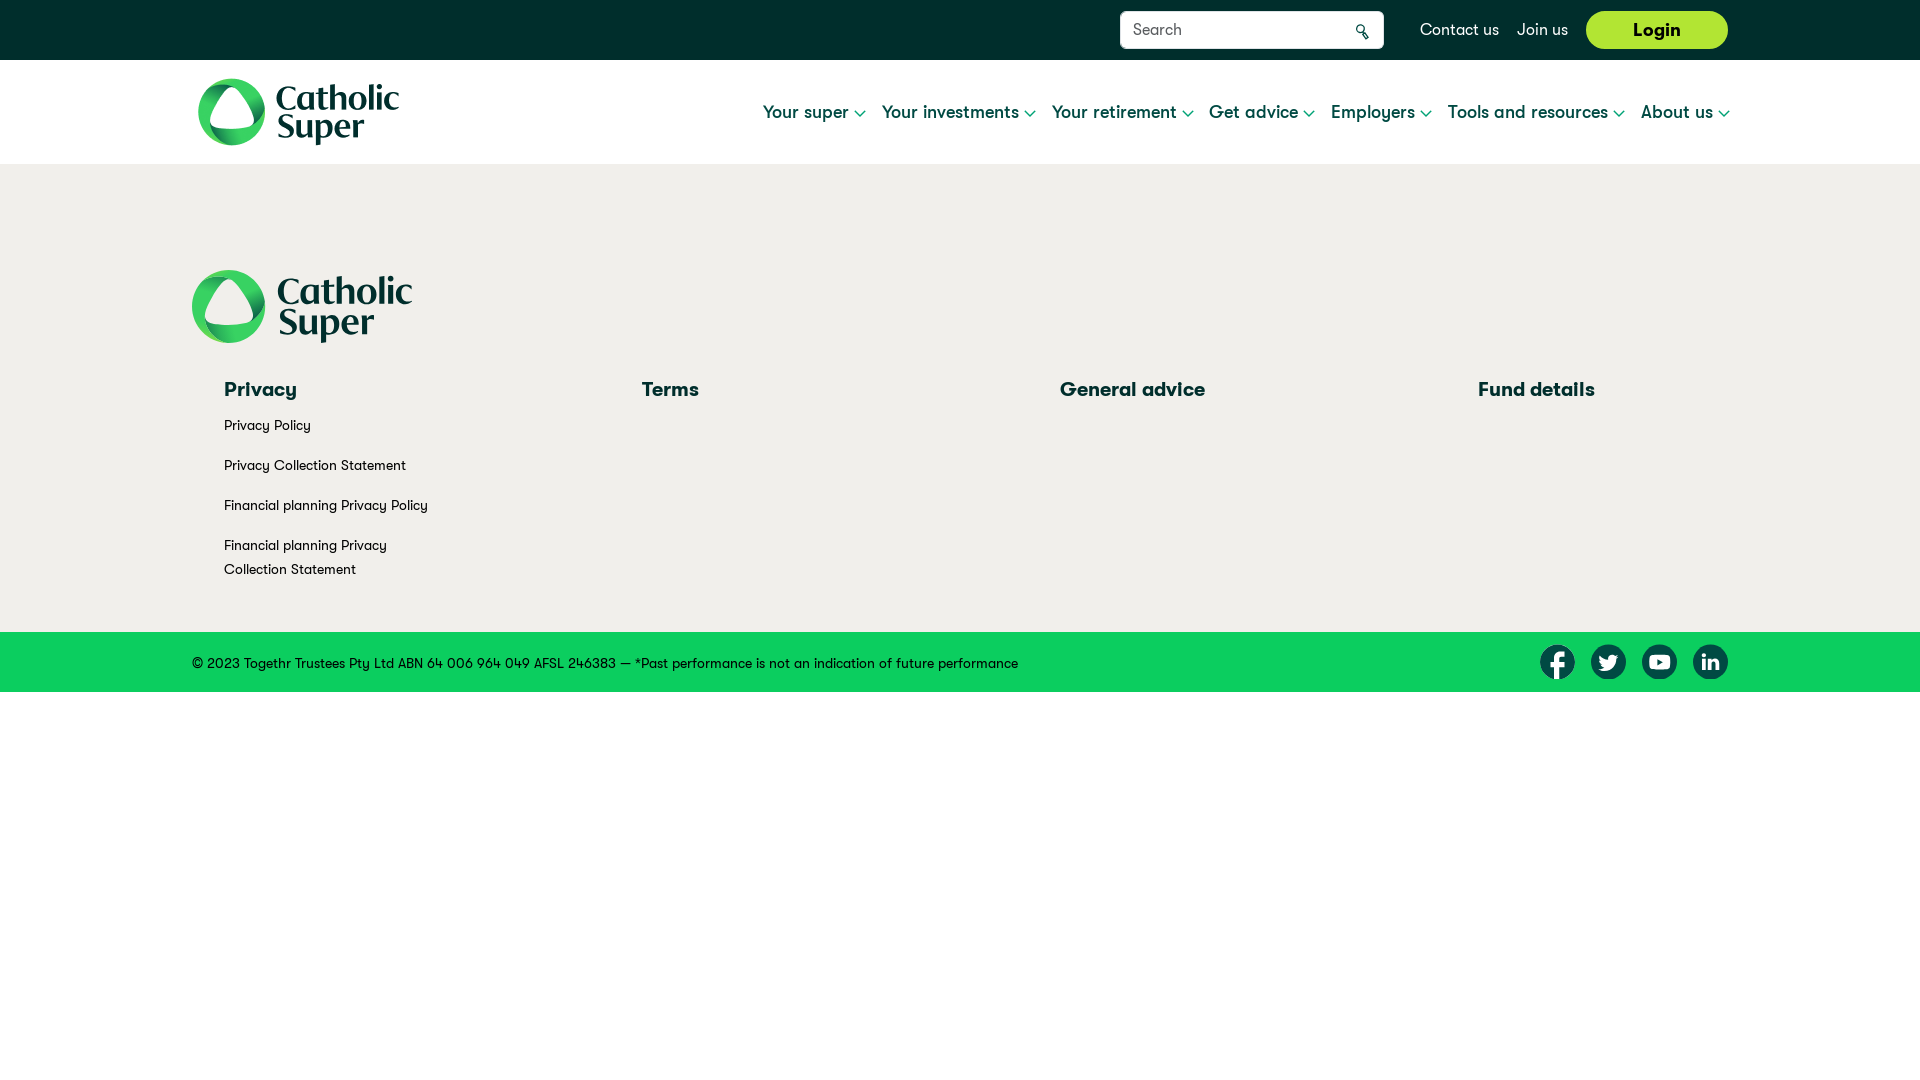 The image size is (1920, 1080). I want to click on Your super  , so click(814, 112).